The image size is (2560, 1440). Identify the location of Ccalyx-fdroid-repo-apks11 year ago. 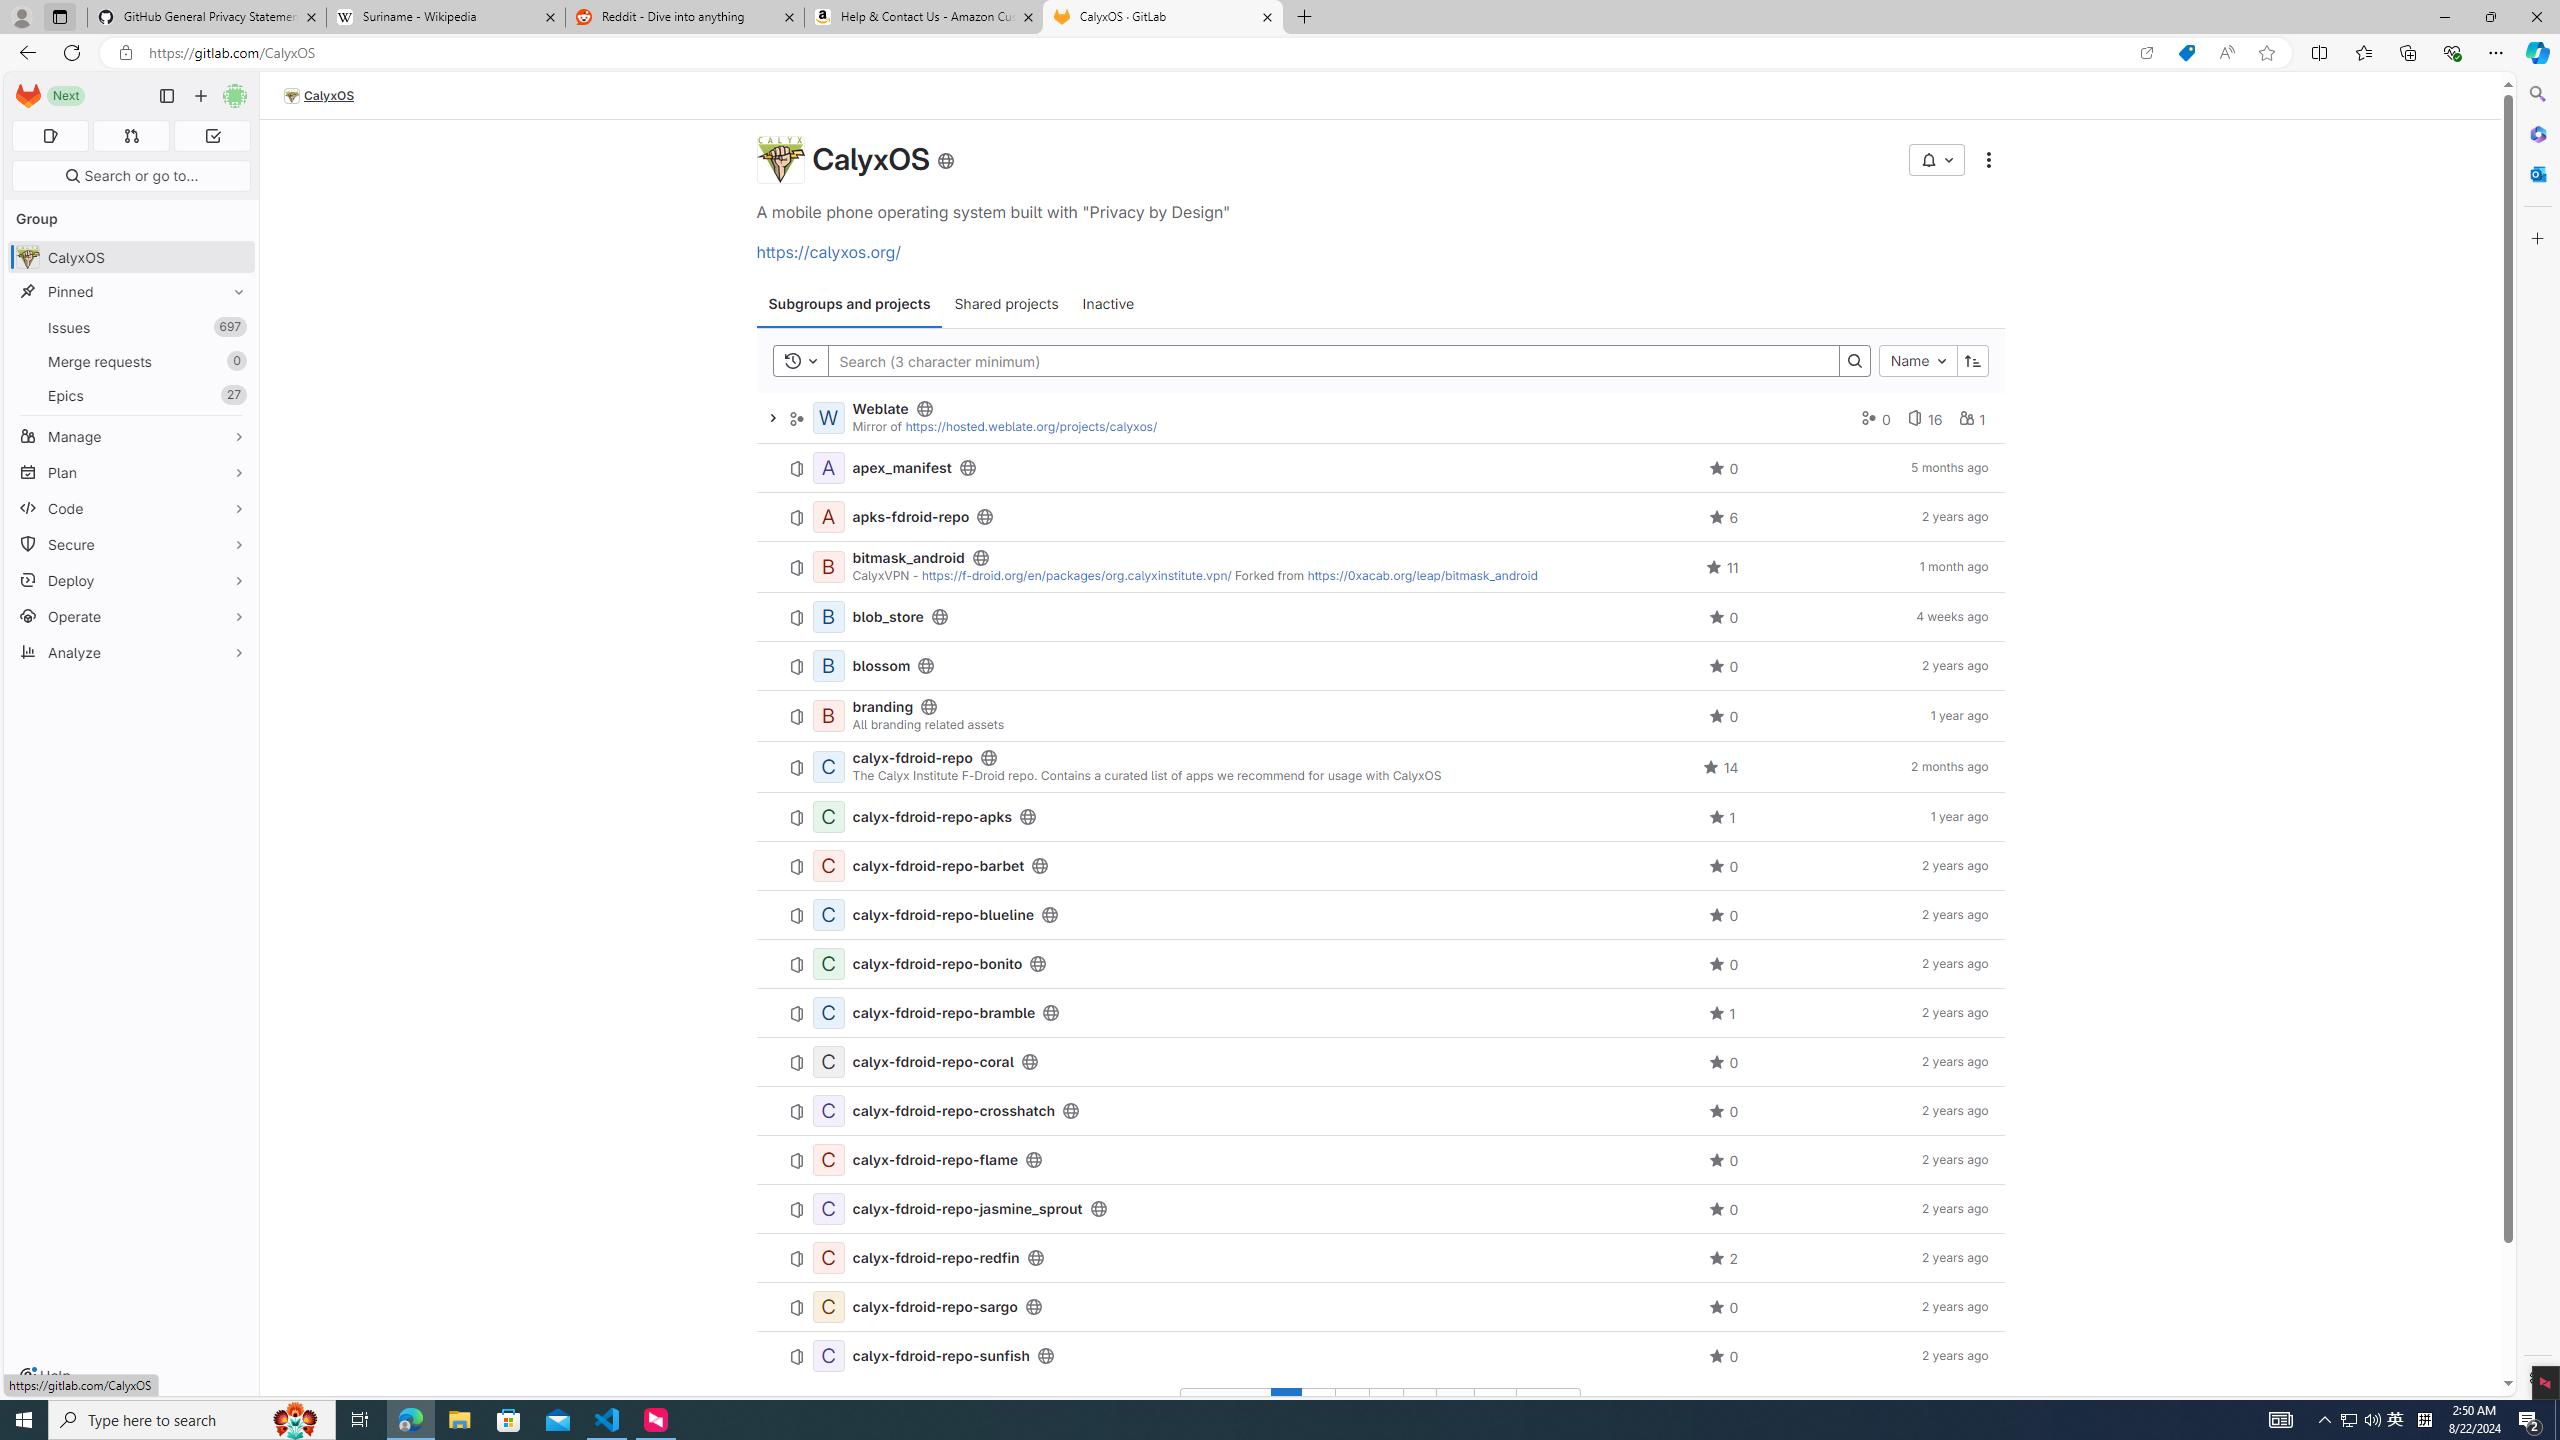
(1380, 818).